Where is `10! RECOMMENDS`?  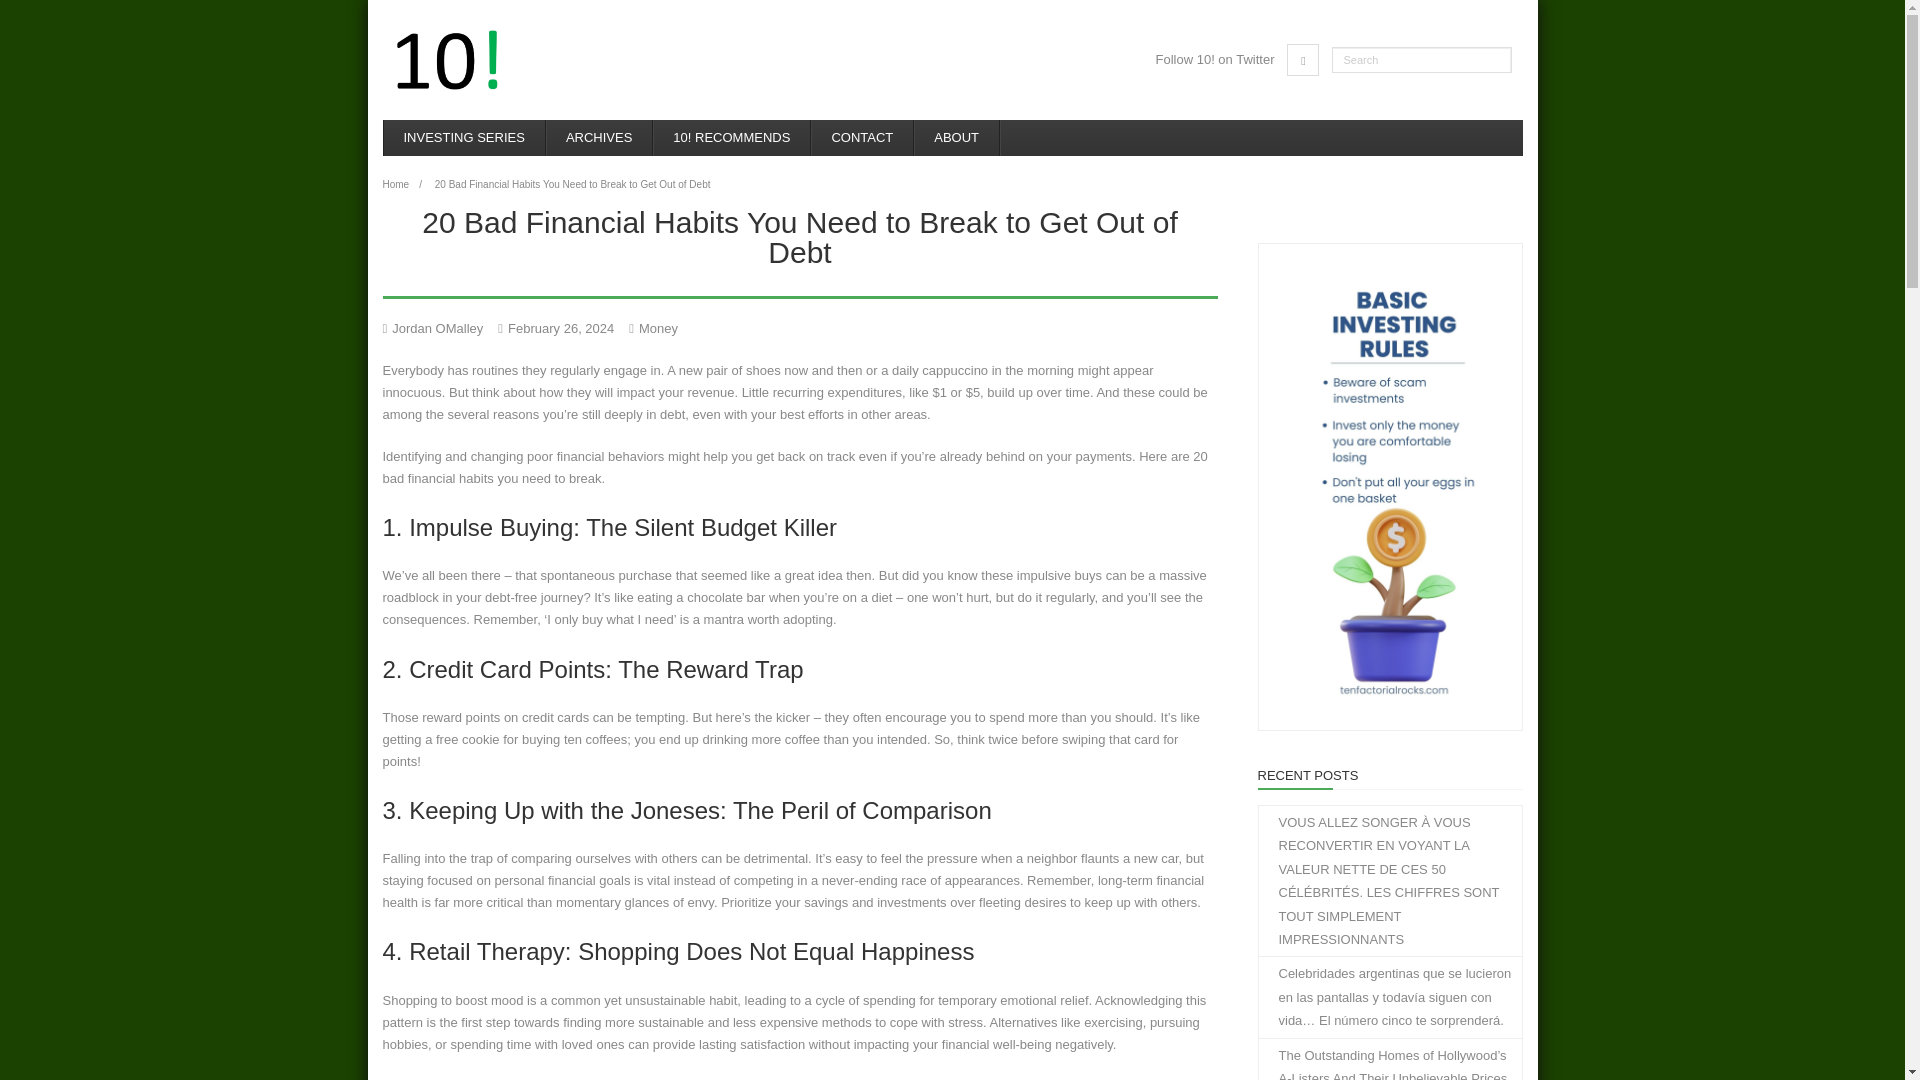 10! RECOMMENDS is located at coordinates (731, 137).